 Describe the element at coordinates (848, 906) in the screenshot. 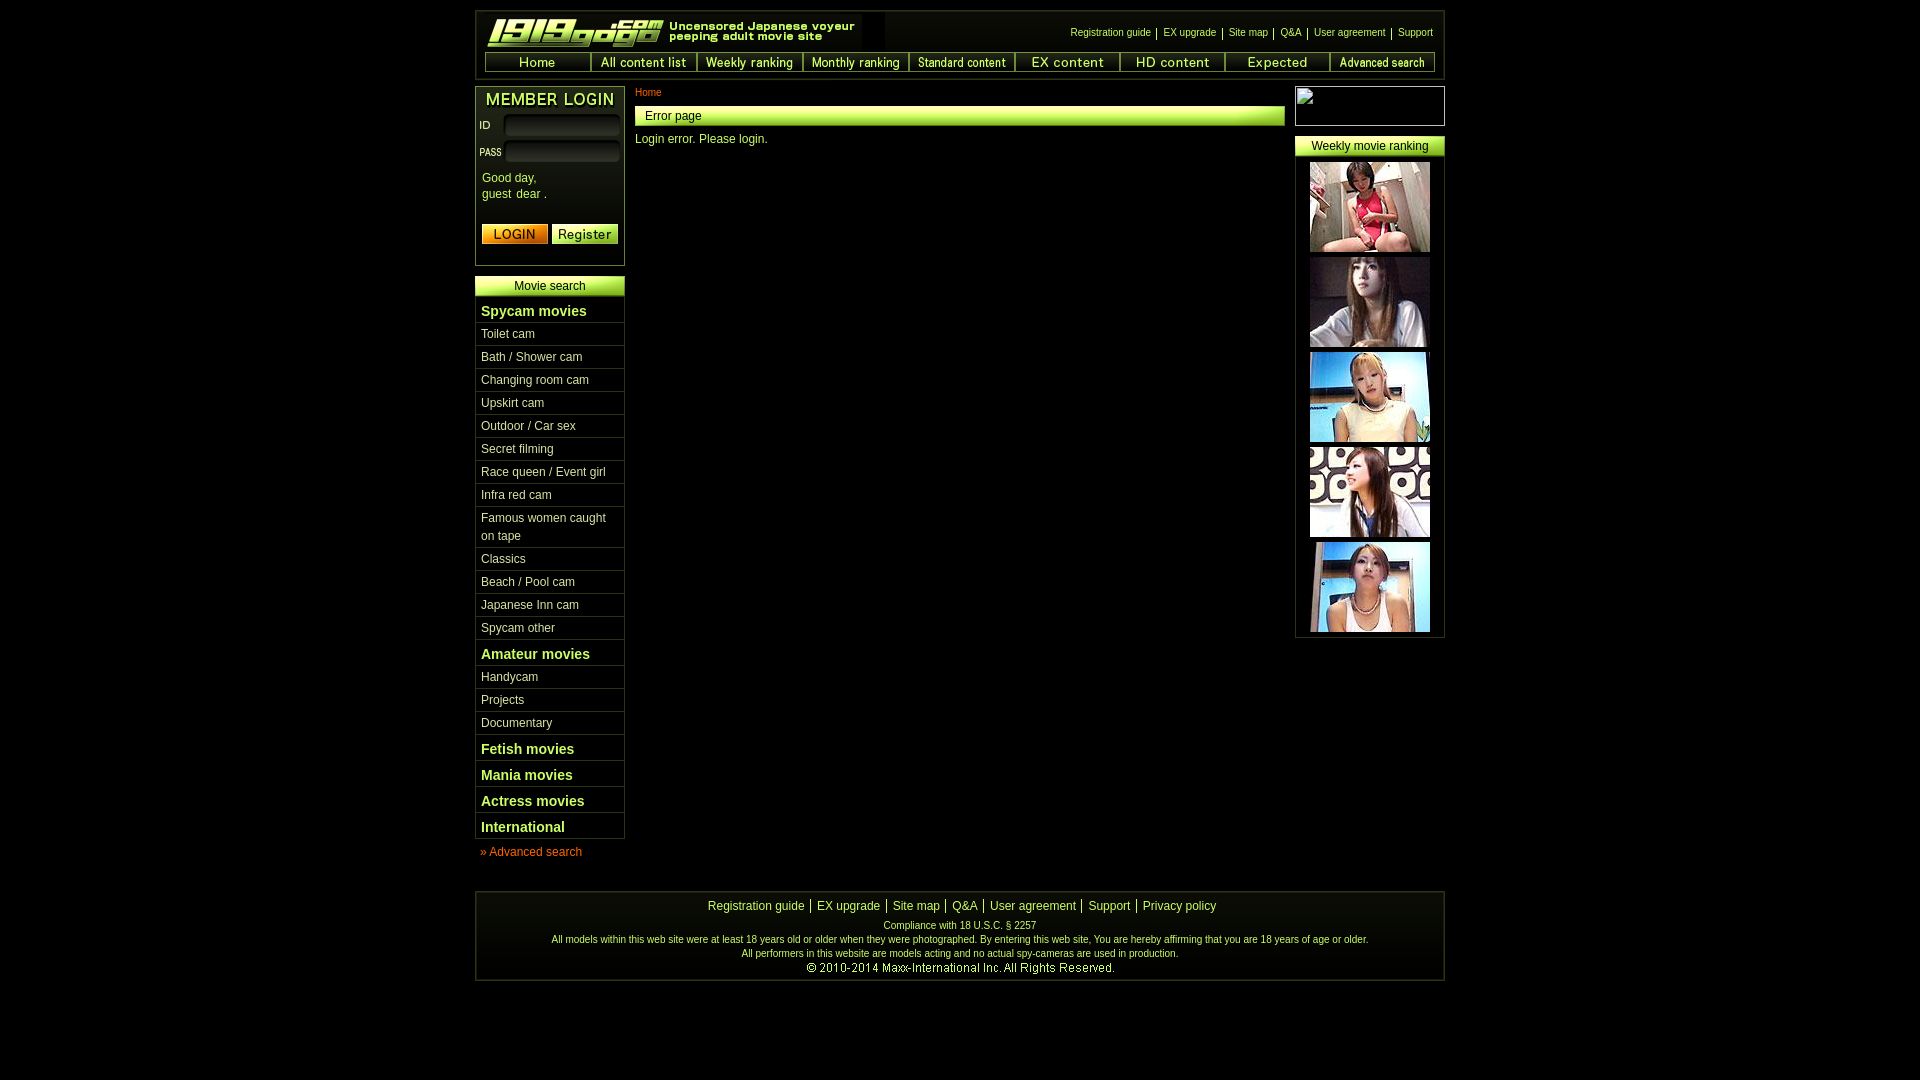

I see `EX upgrade` at that location.